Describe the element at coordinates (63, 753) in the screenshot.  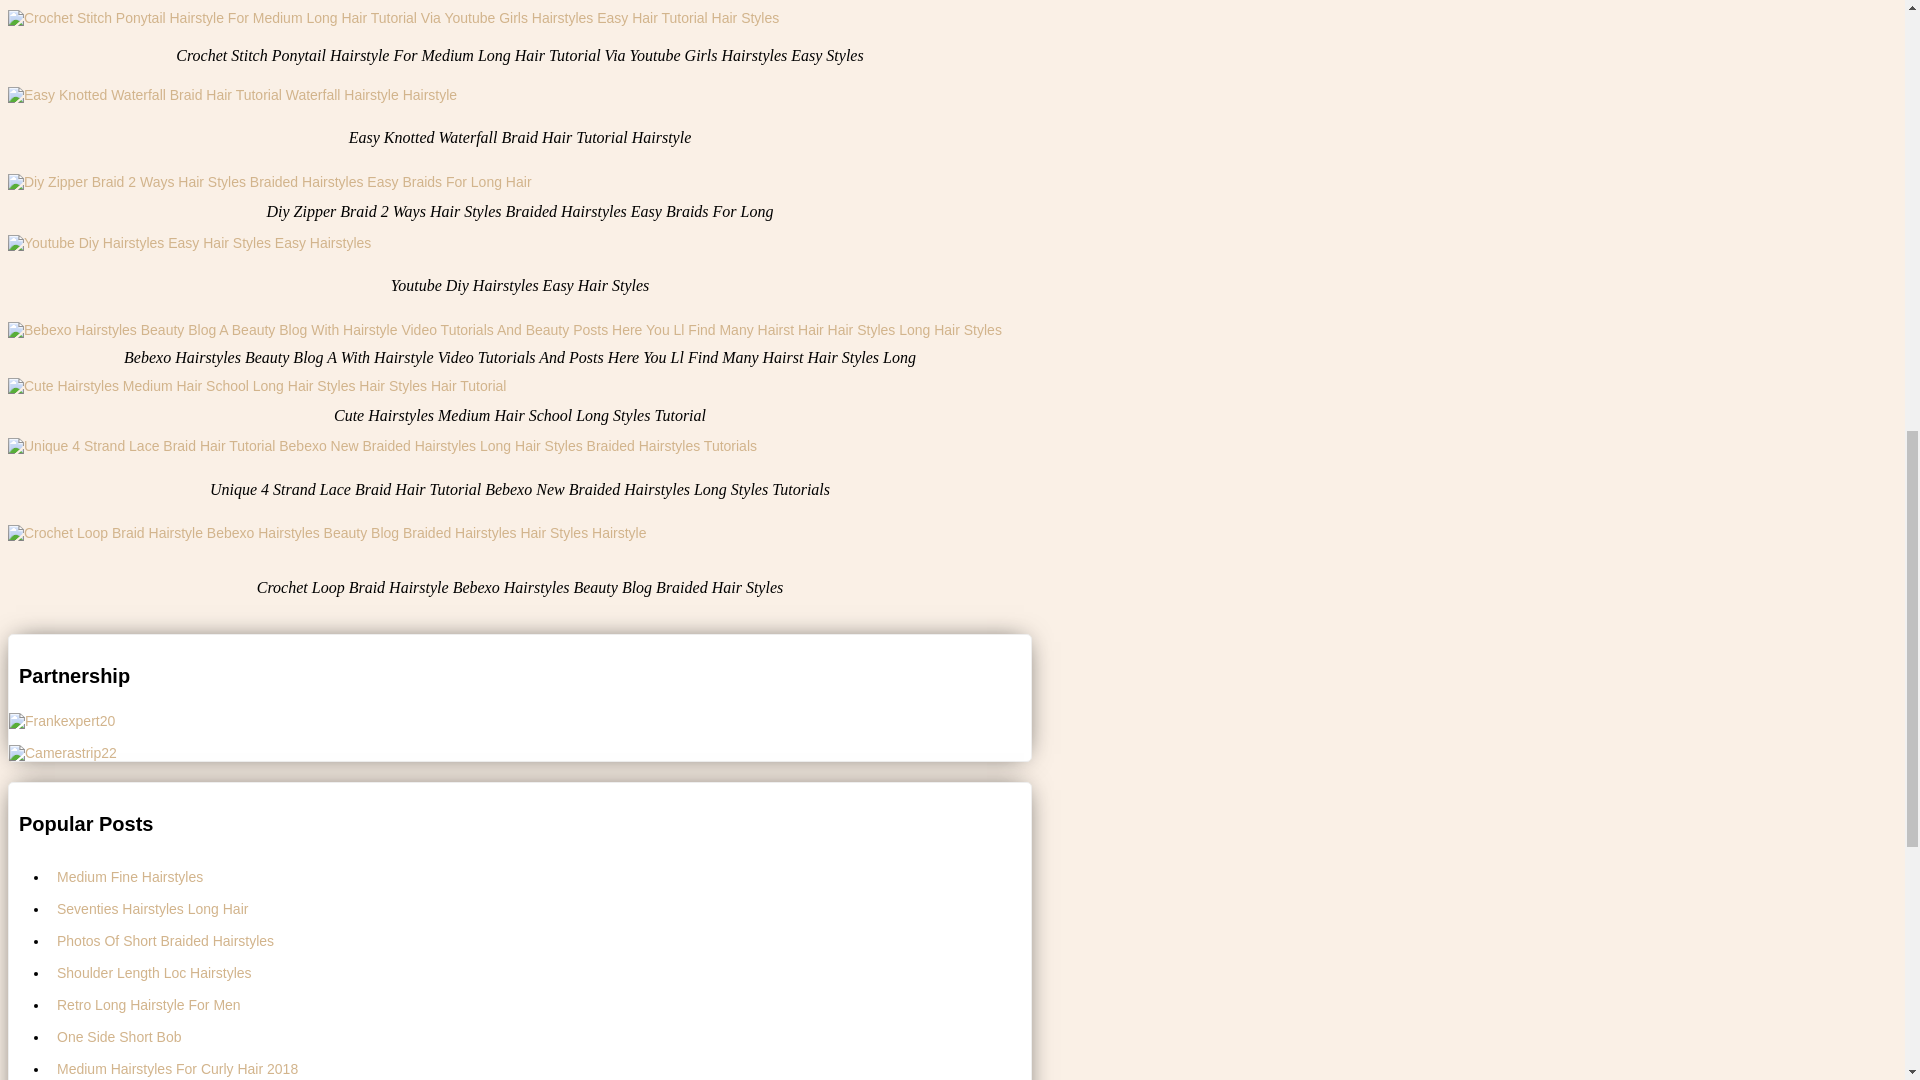
I see `Camerastrip22` at that location.